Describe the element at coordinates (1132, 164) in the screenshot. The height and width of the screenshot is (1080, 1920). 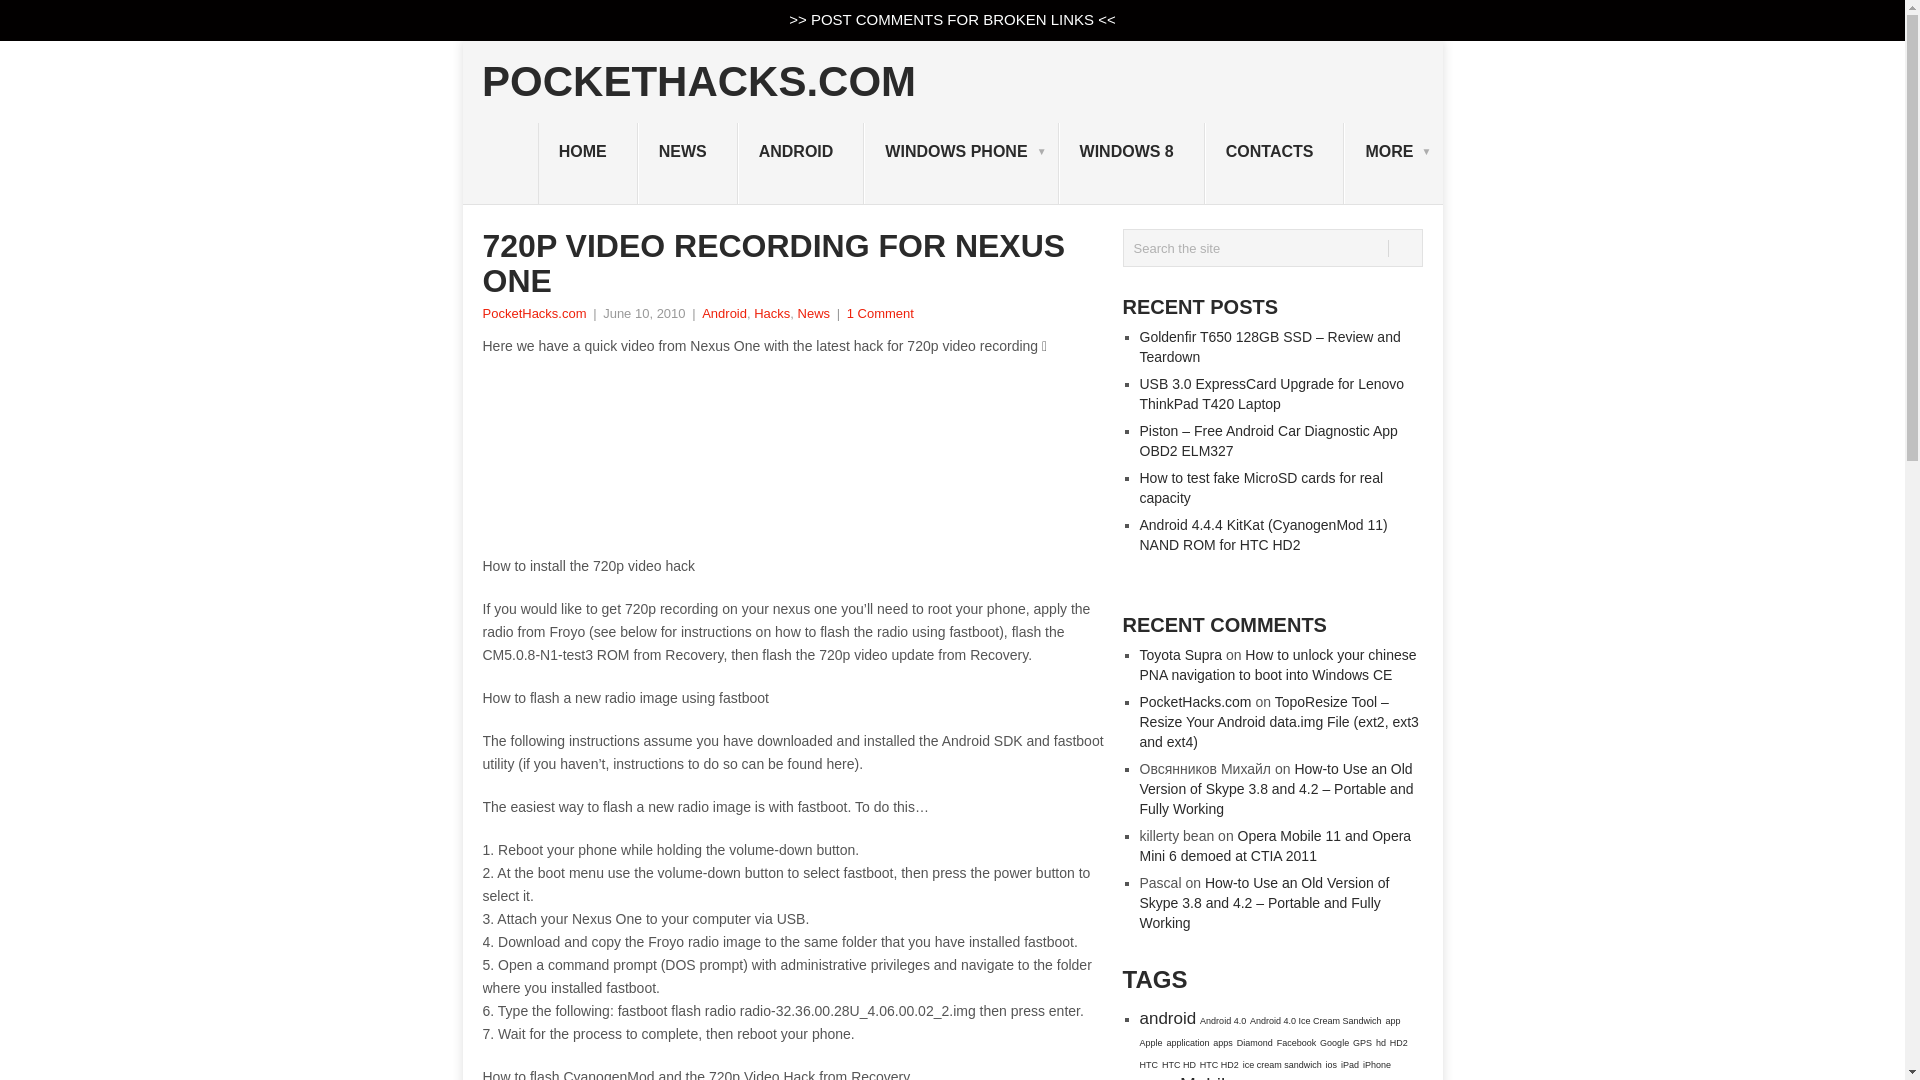
I see `WINDOWS 8` at that location.